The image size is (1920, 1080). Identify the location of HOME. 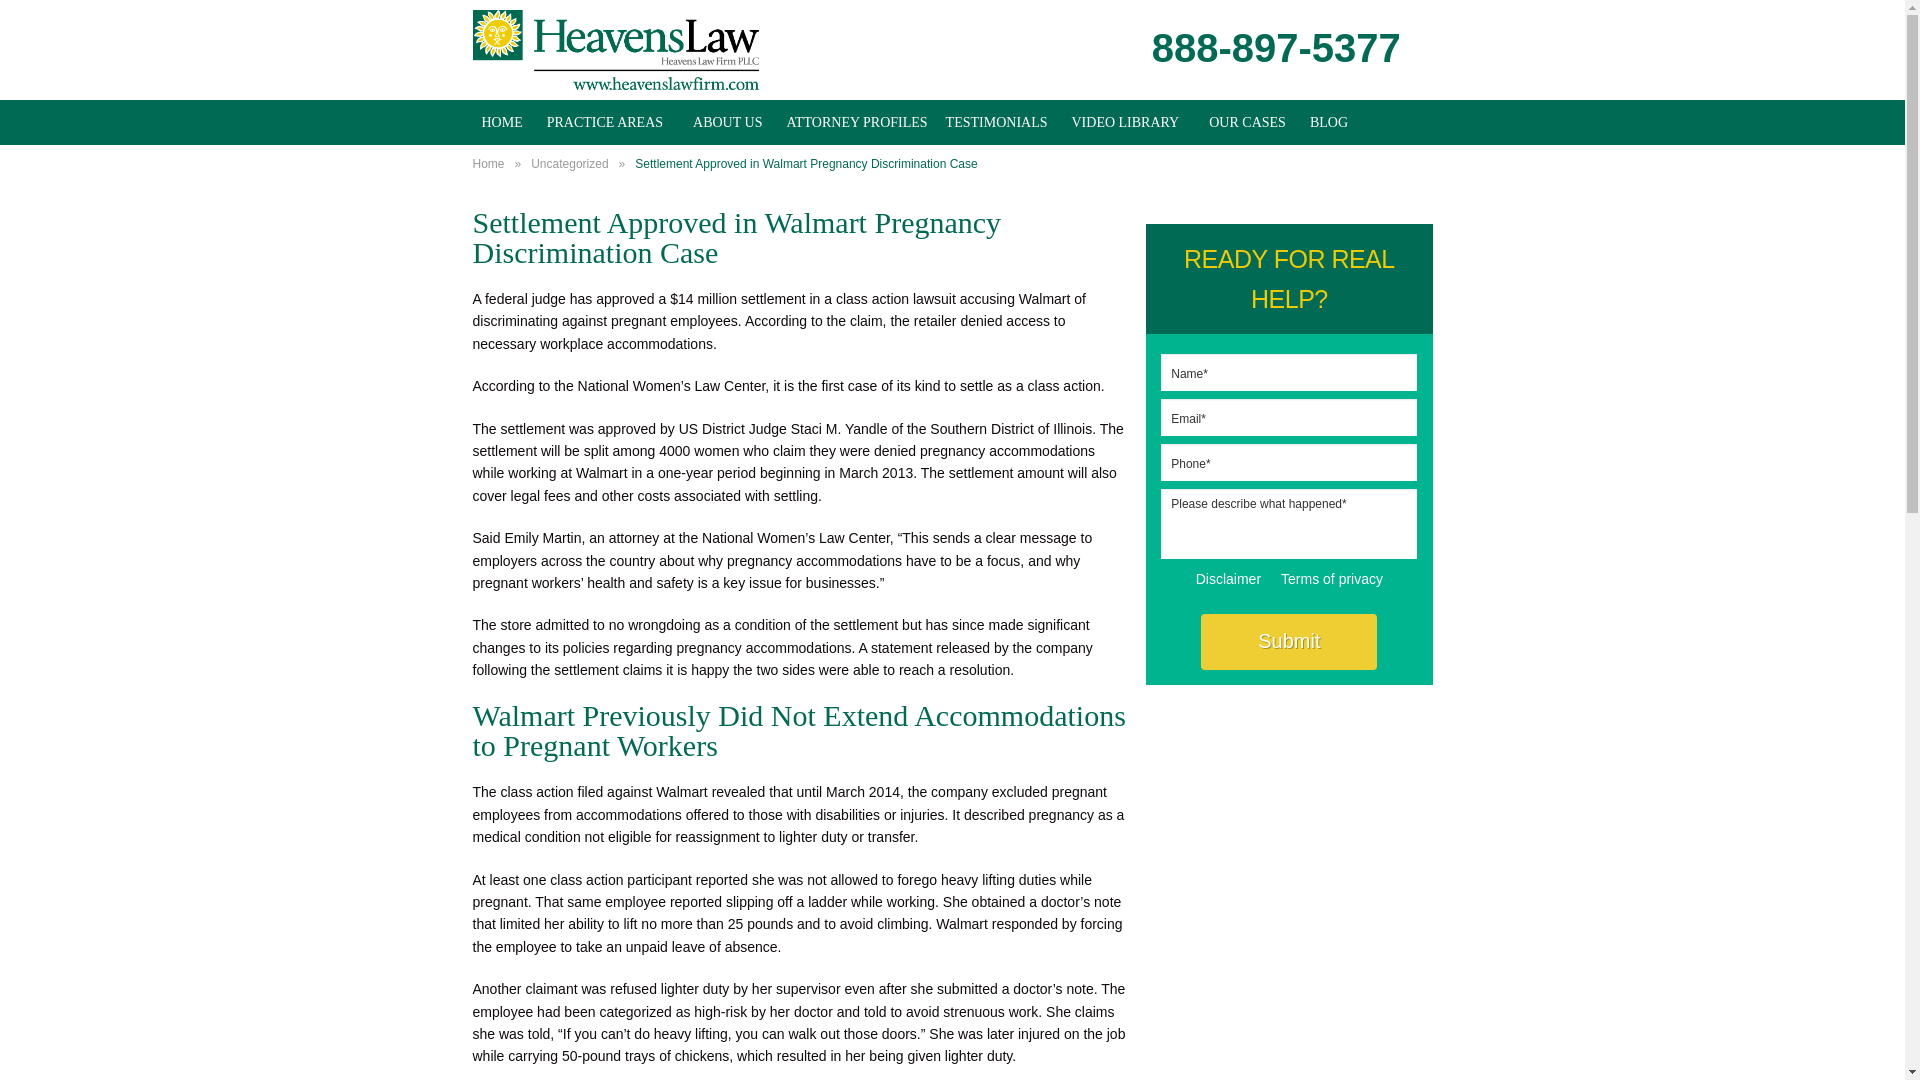
(502, 122).